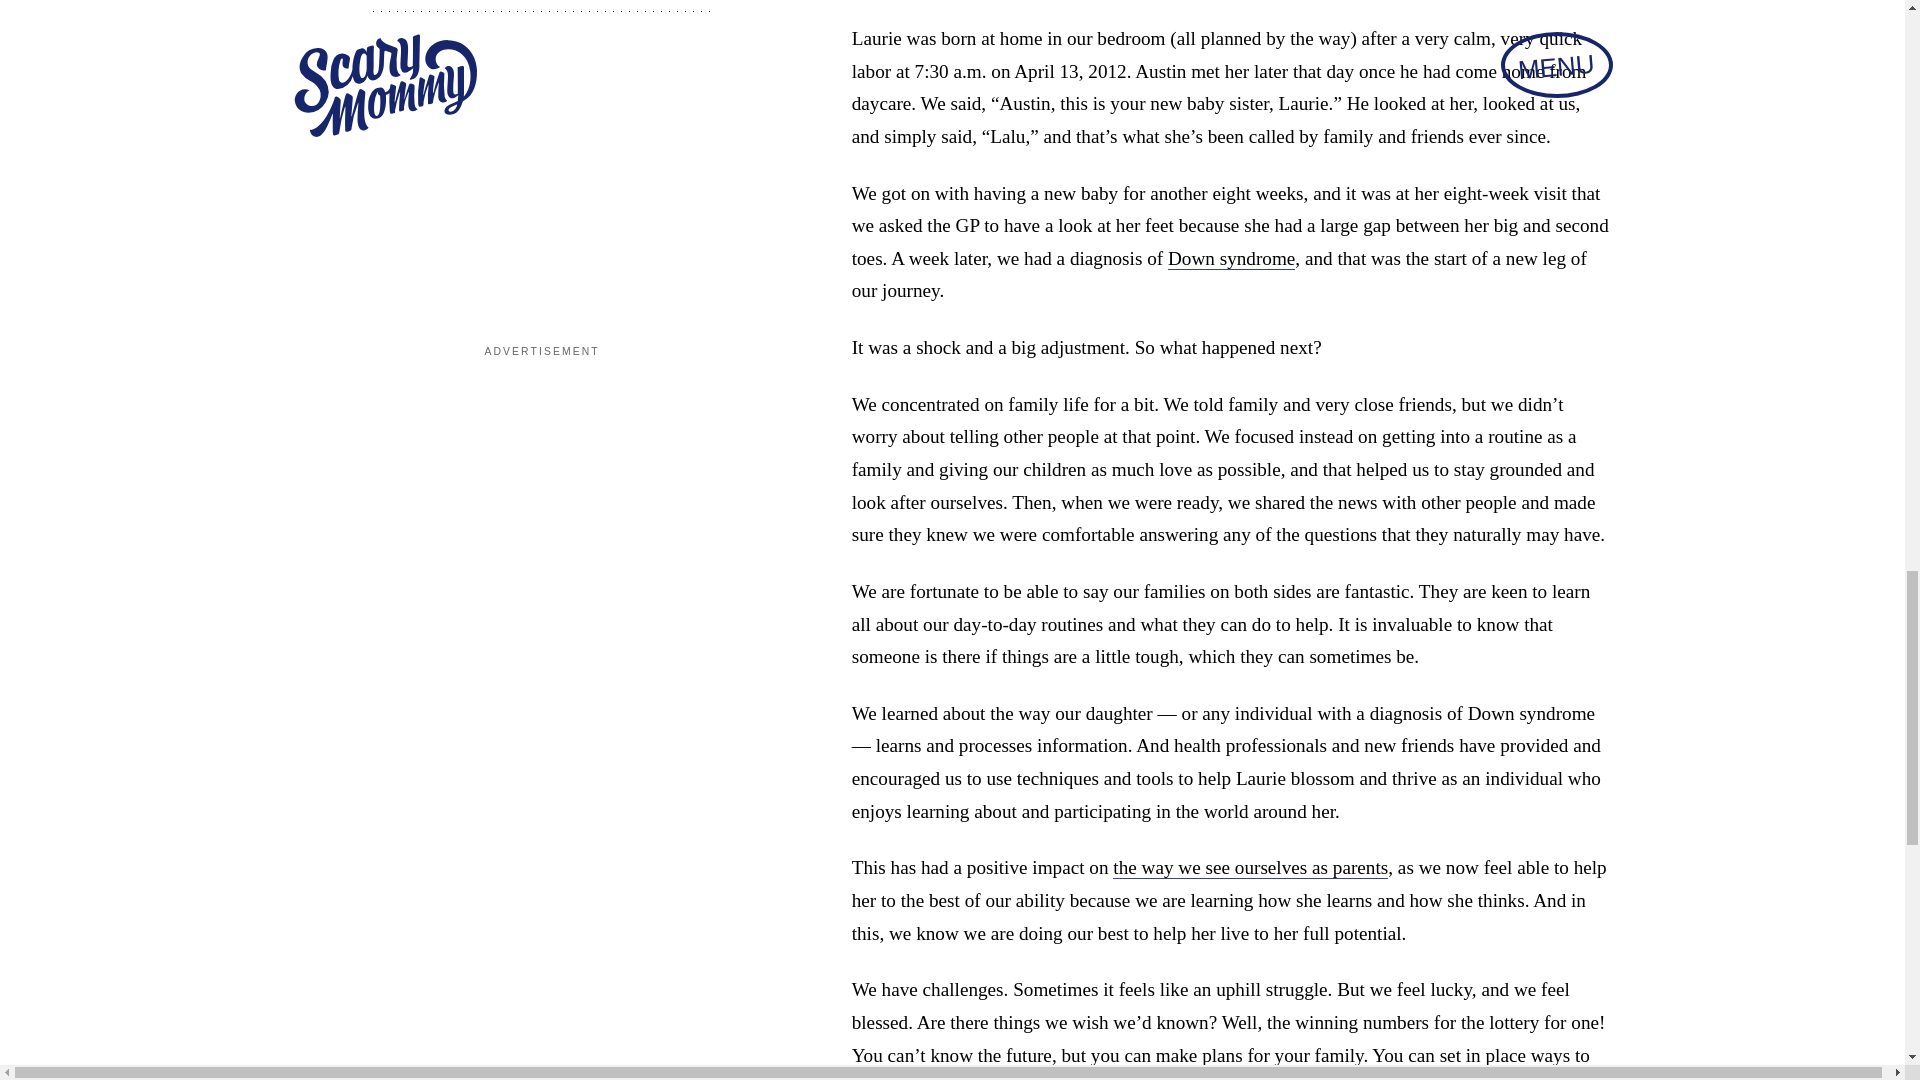  What do you see at coordinates (1250, 868) in the screenshot?
I see `the way we see ourselves as parents` at bounding box center [1250, 868].